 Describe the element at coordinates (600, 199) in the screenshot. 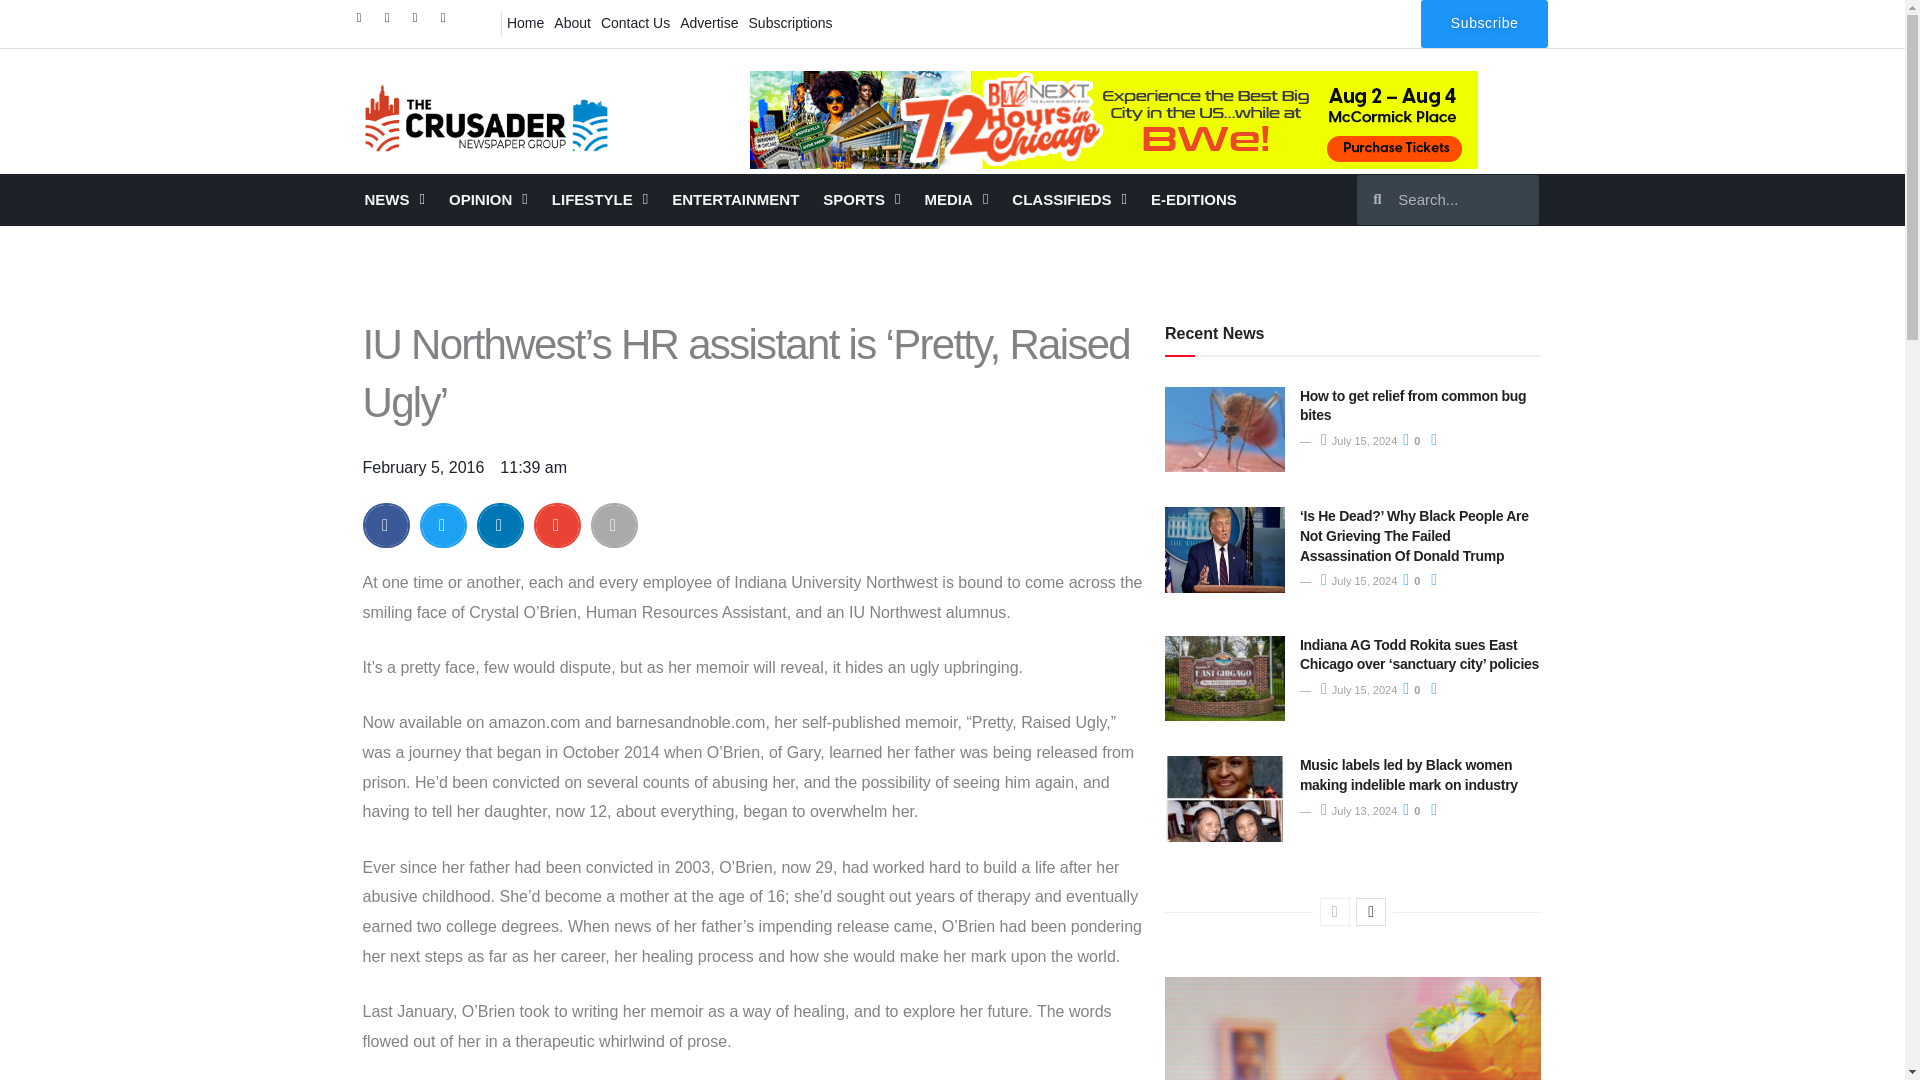

I see `LIFESTYLE` at that location.